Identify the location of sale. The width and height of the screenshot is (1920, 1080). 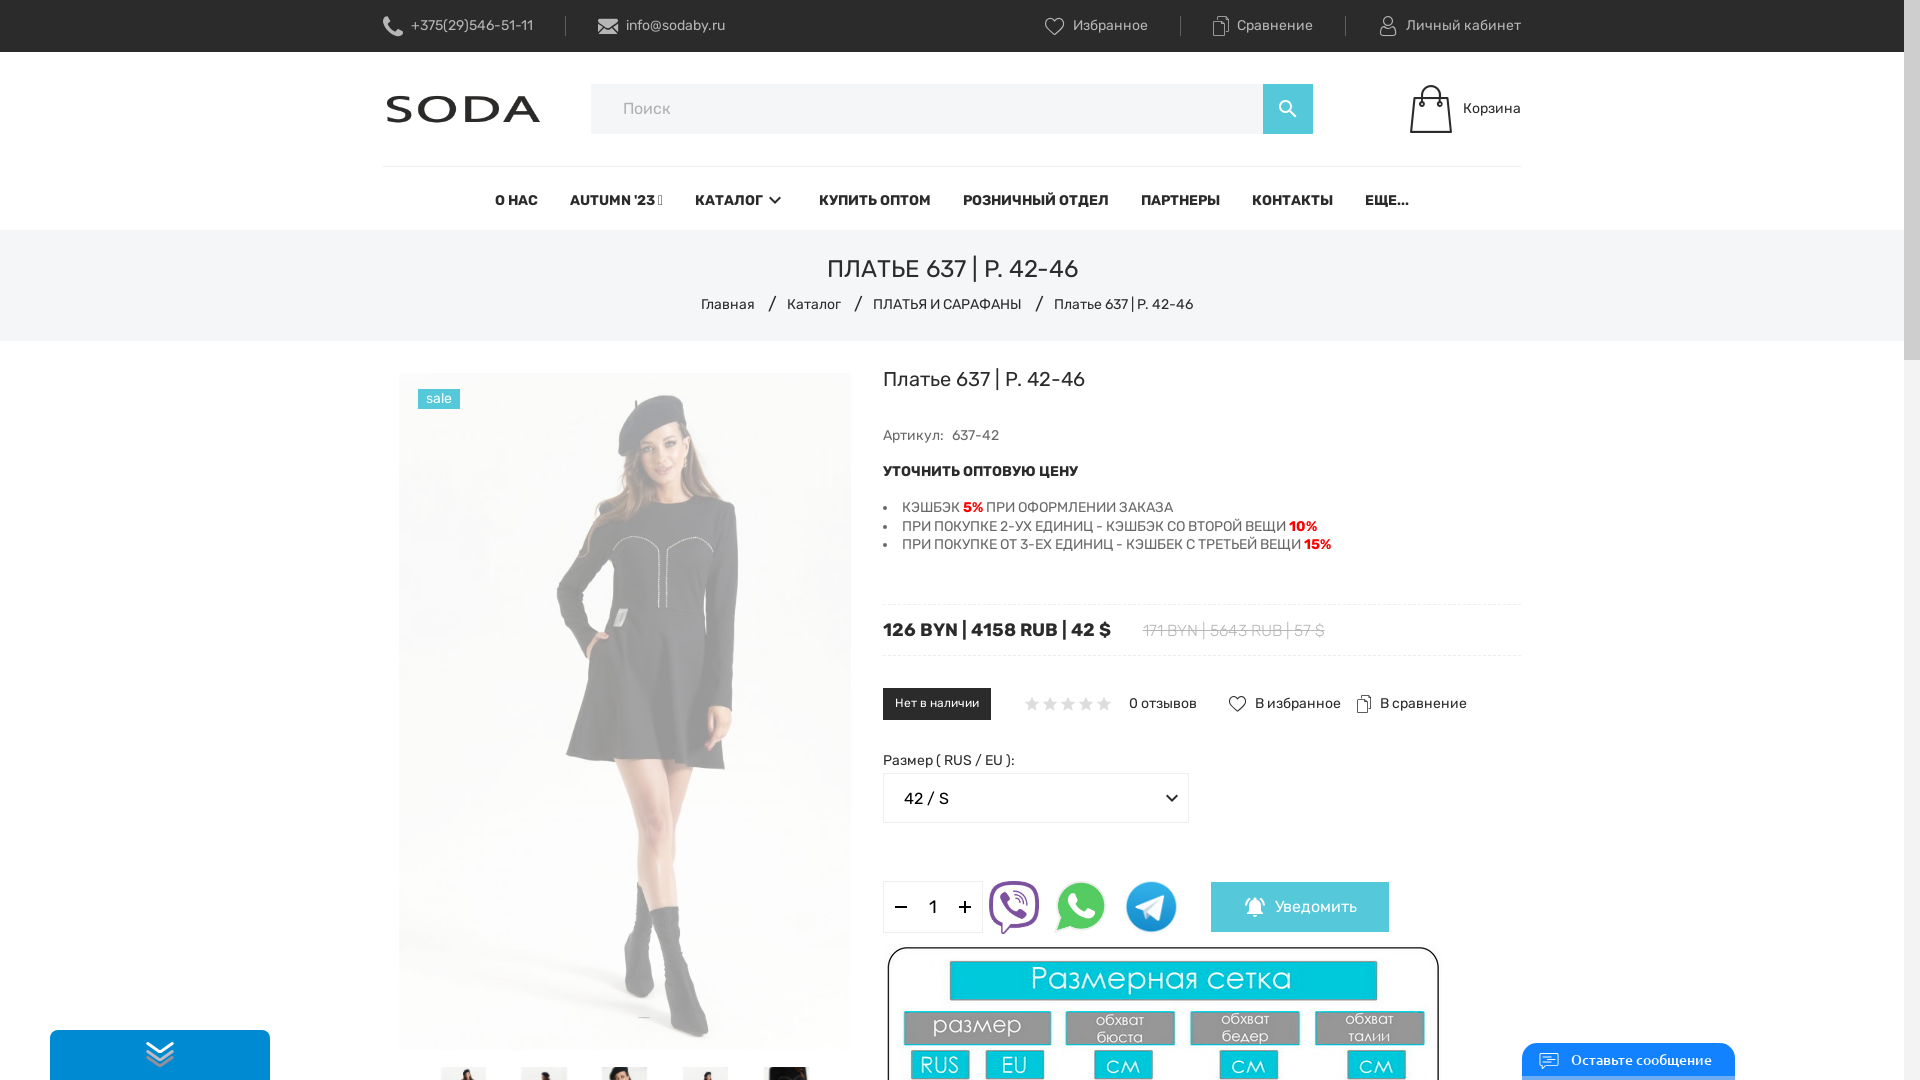
(625, 712).